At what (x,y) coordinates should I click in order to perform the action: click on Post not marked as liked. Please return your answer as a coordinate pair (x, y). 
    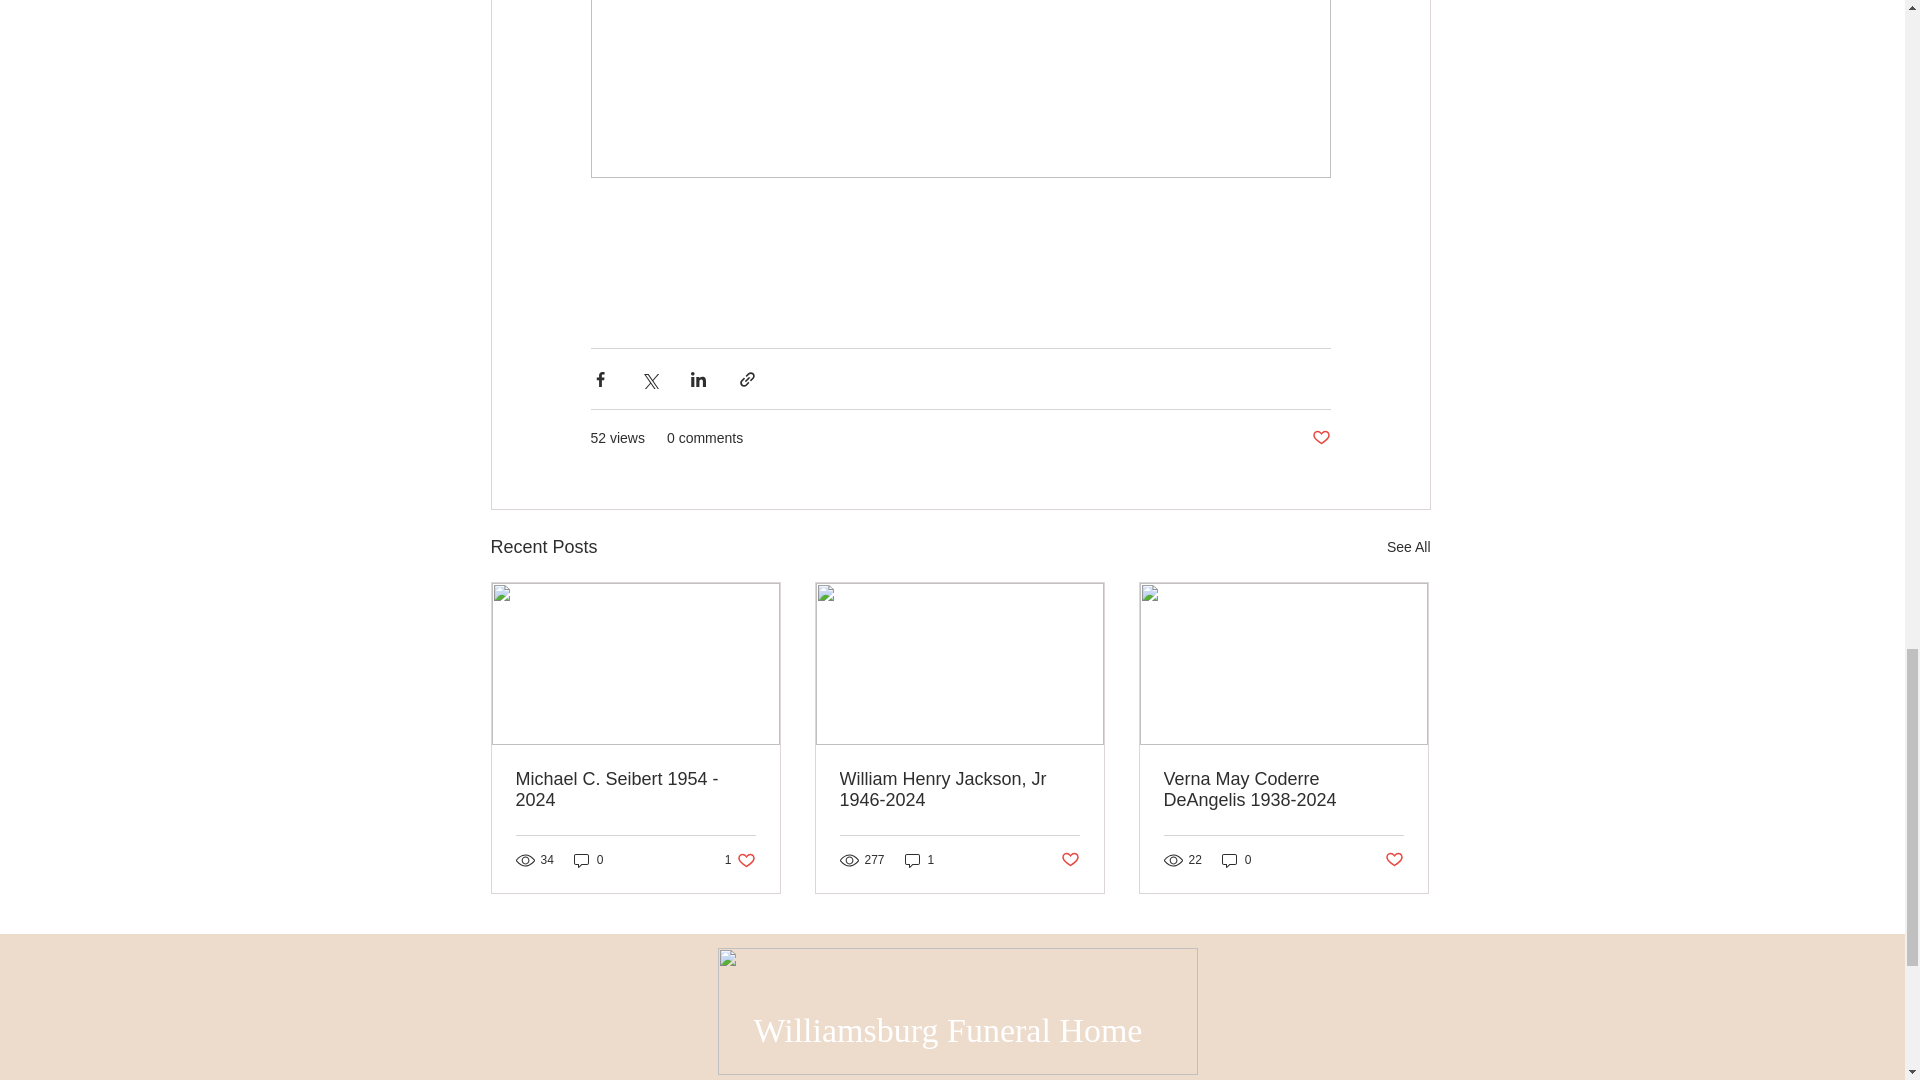
    Looking at the image, I should click on (919, 860).